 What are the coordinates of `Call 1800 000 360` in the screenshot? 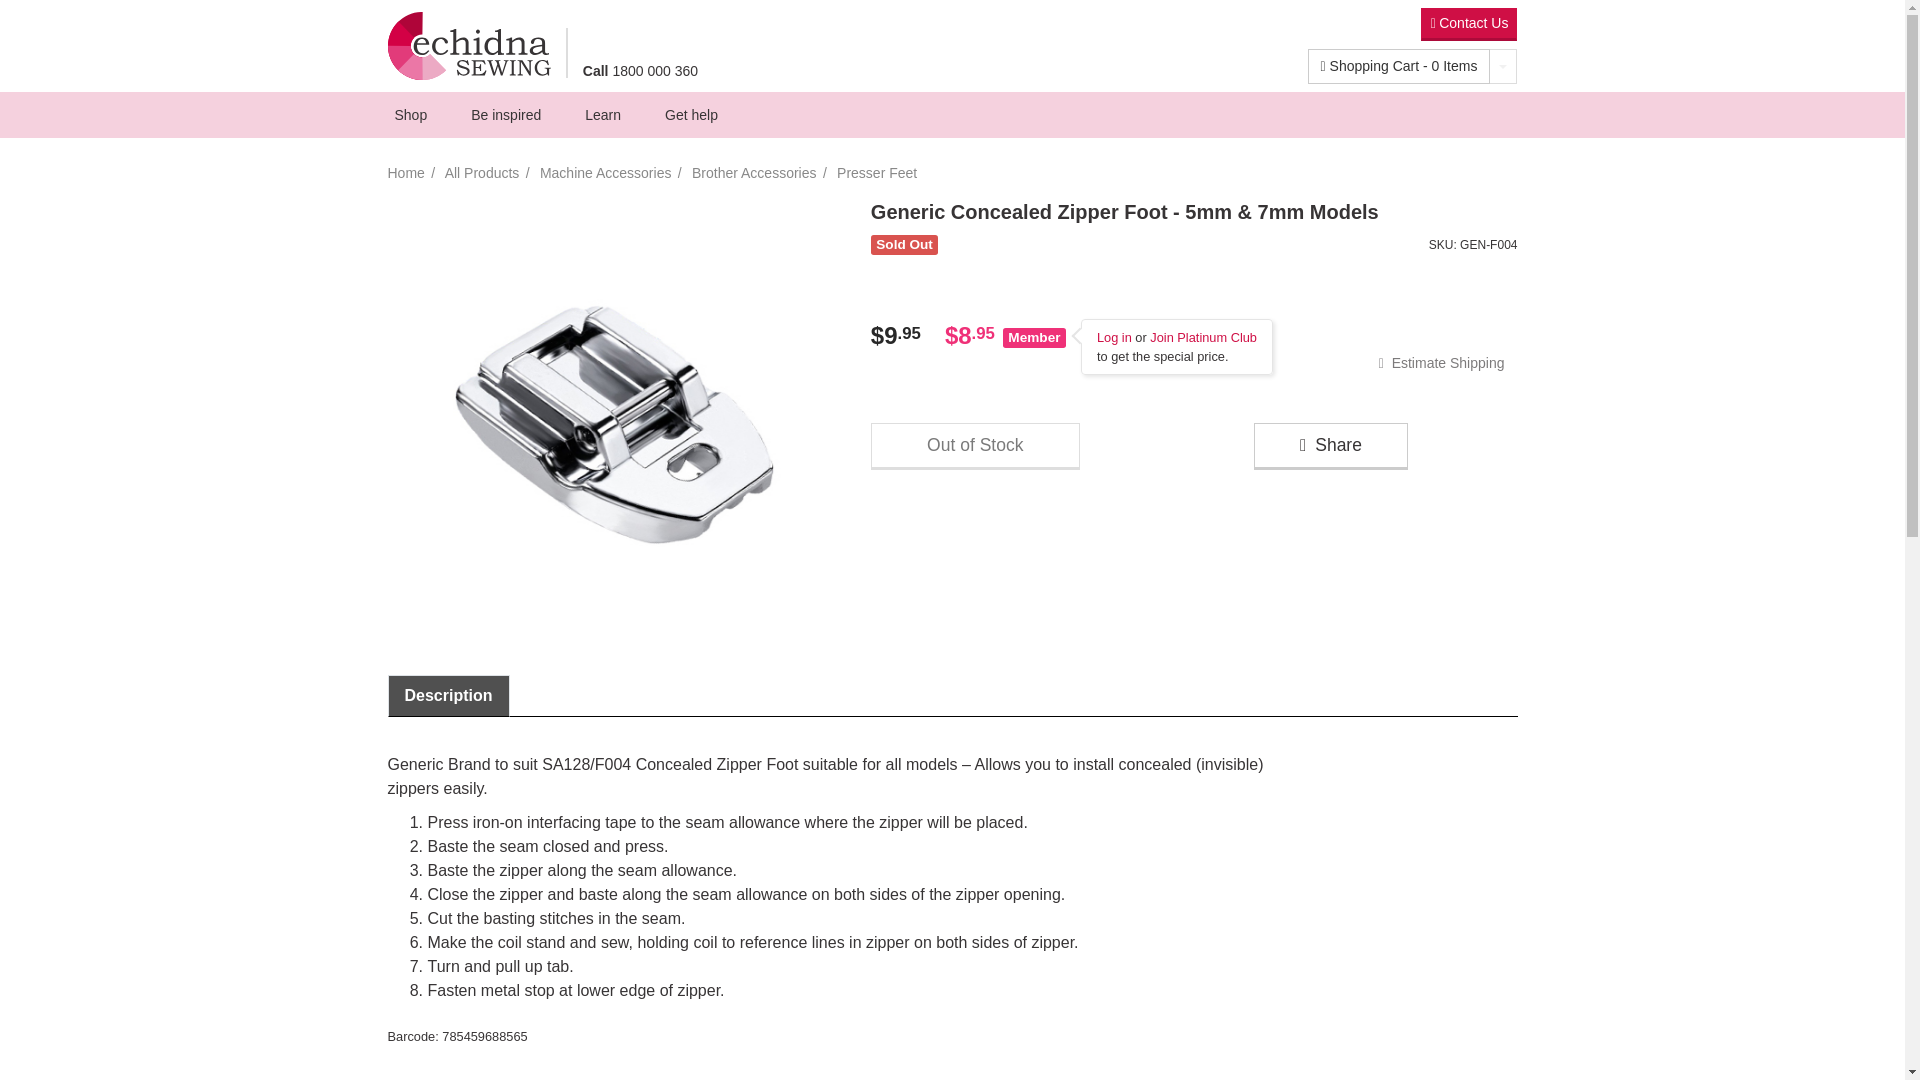 It's located at (640, 69).